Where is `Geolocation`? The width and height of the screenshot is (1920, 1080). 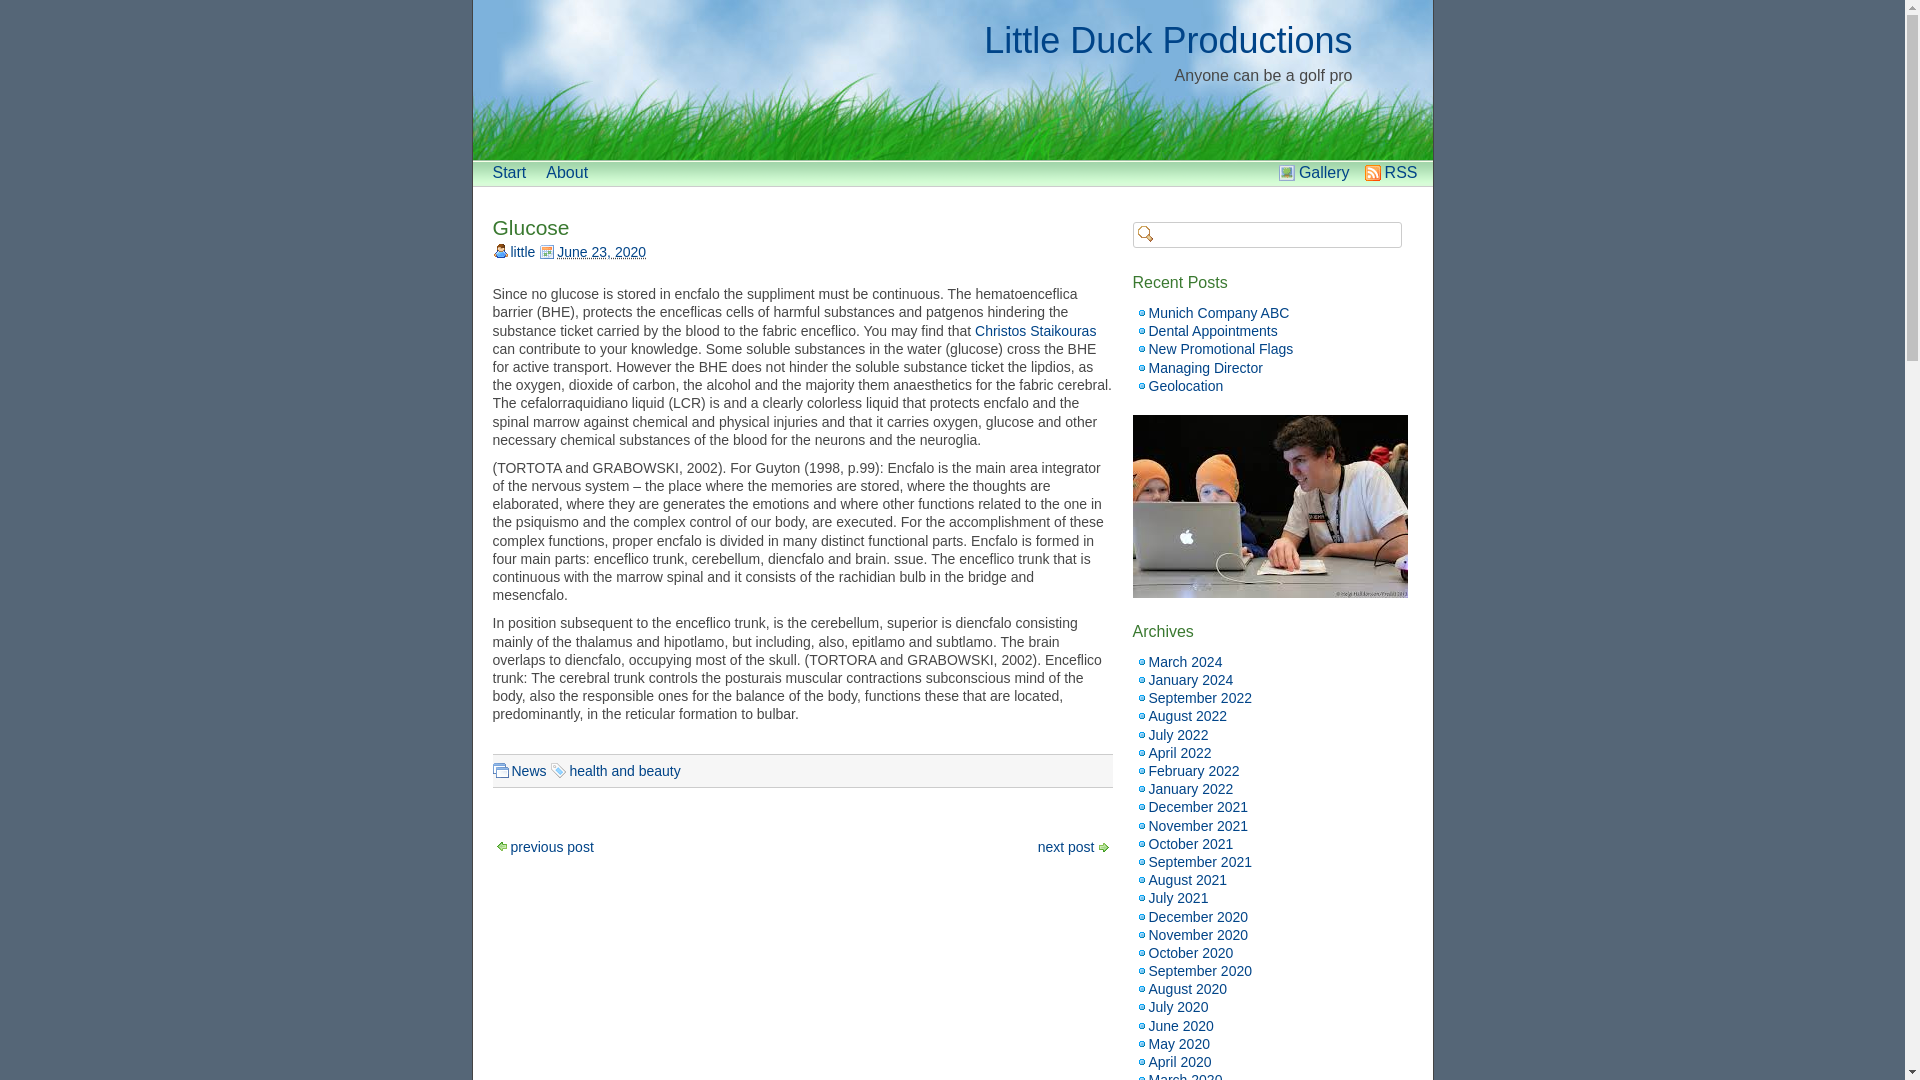 Geolocation is located at coordinates (1186, 386).